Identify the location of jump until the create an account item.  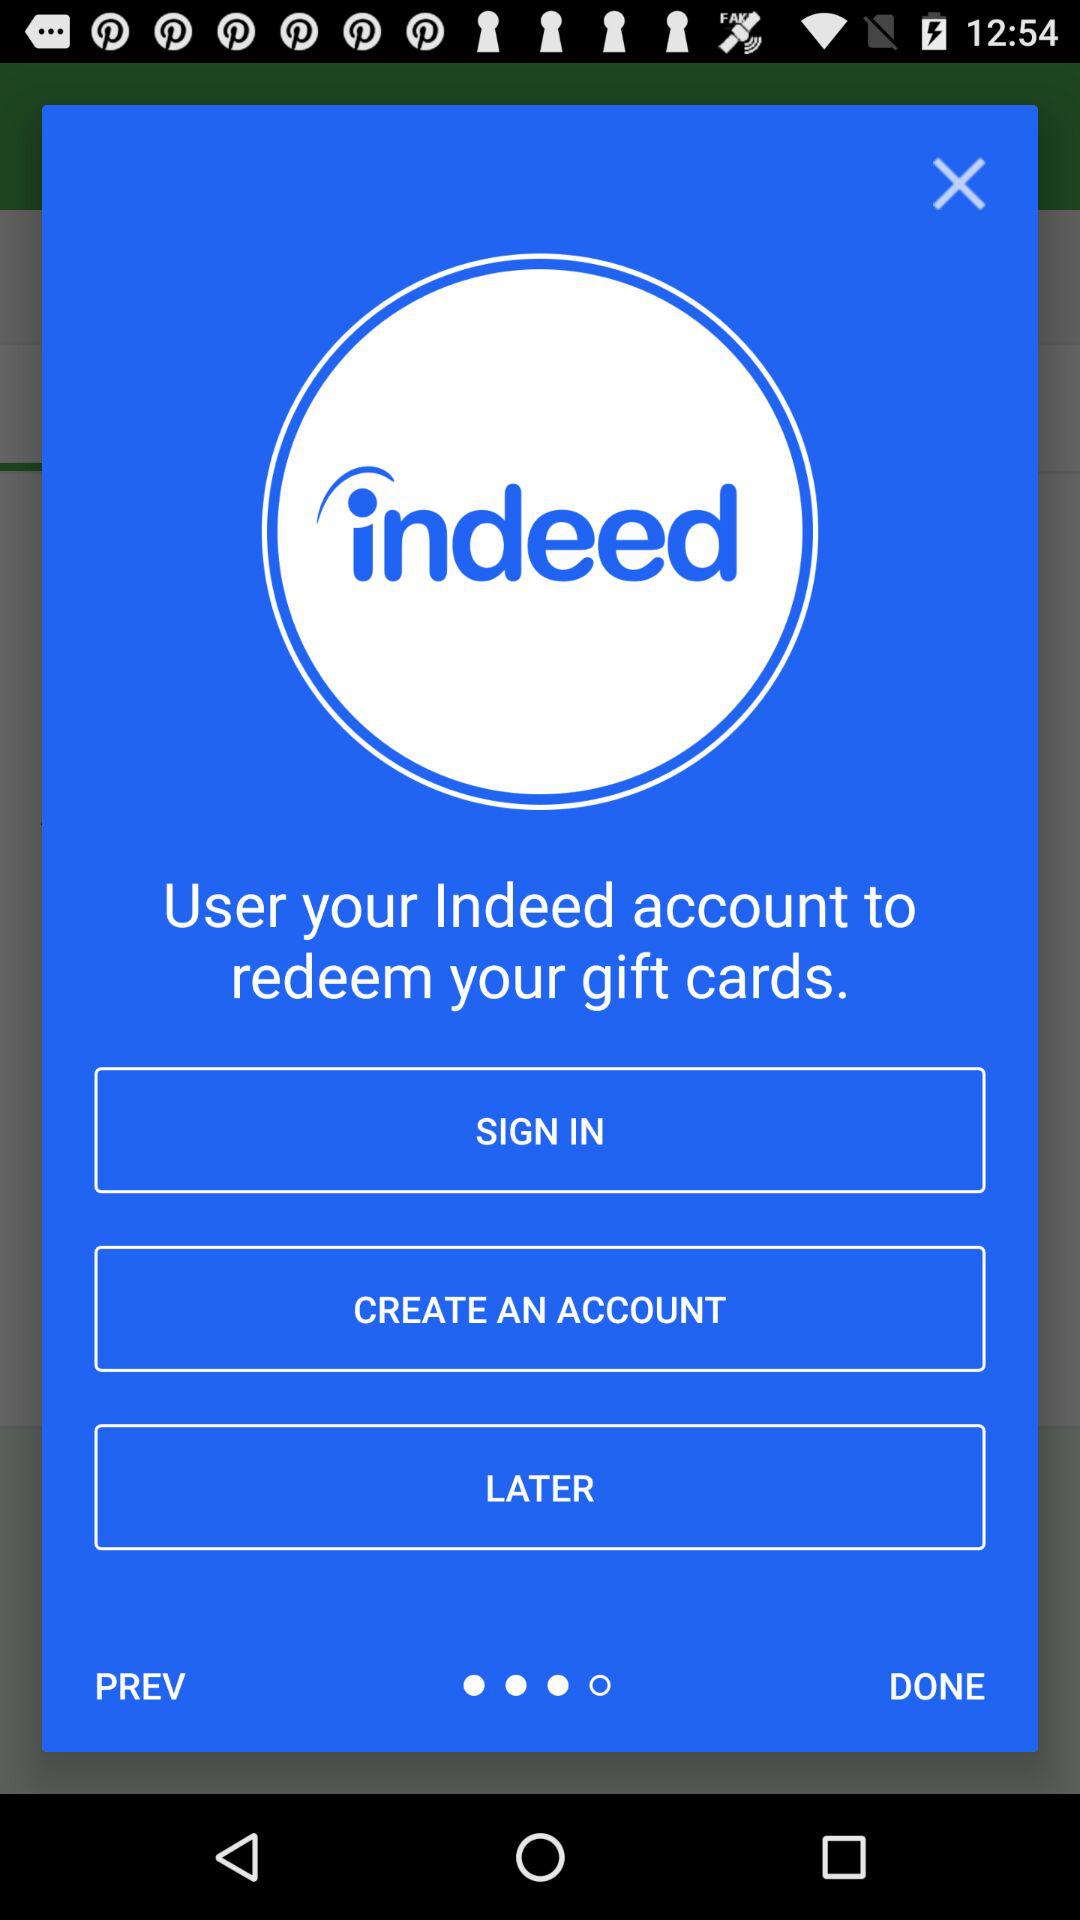
(540, 1308).